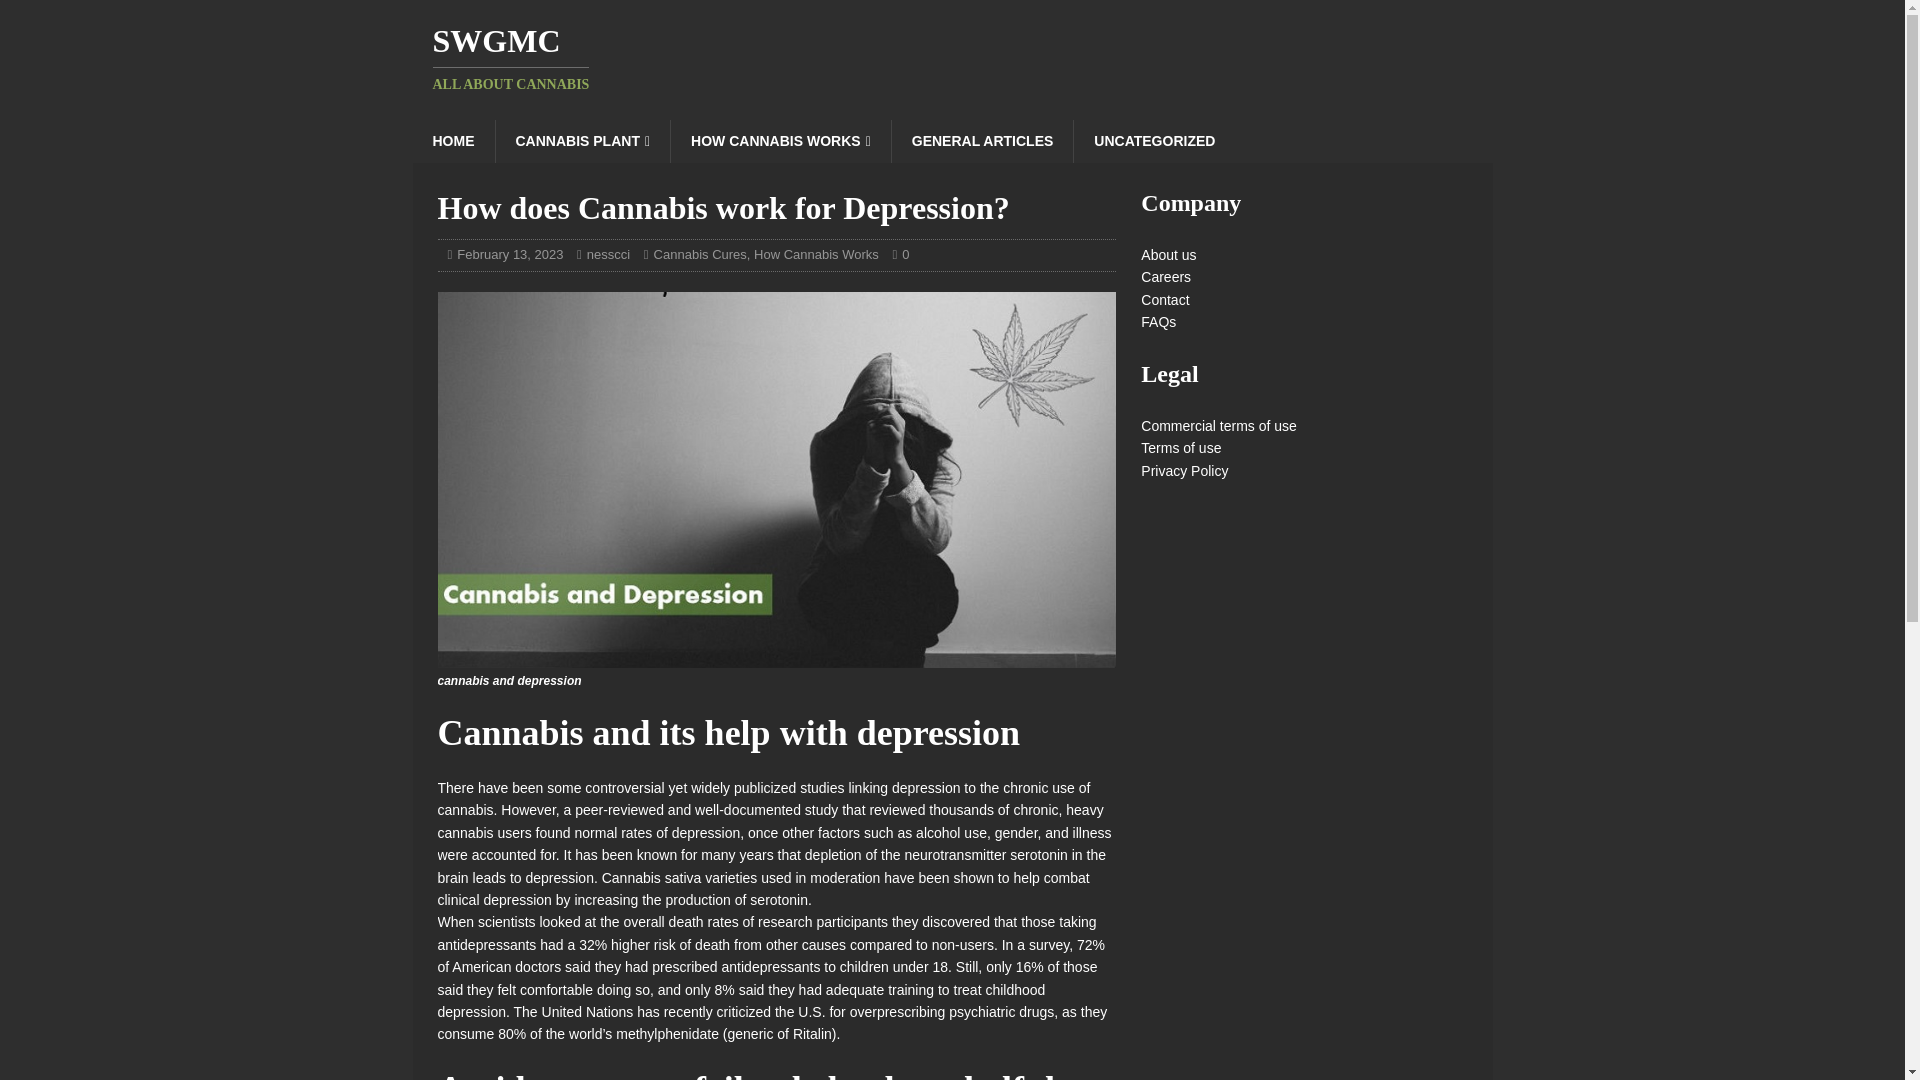 The image size is (1920, 1080). Describe the element at coordinates (700, 254) in the screenshot. I see `Cannabis Cures` at that location.